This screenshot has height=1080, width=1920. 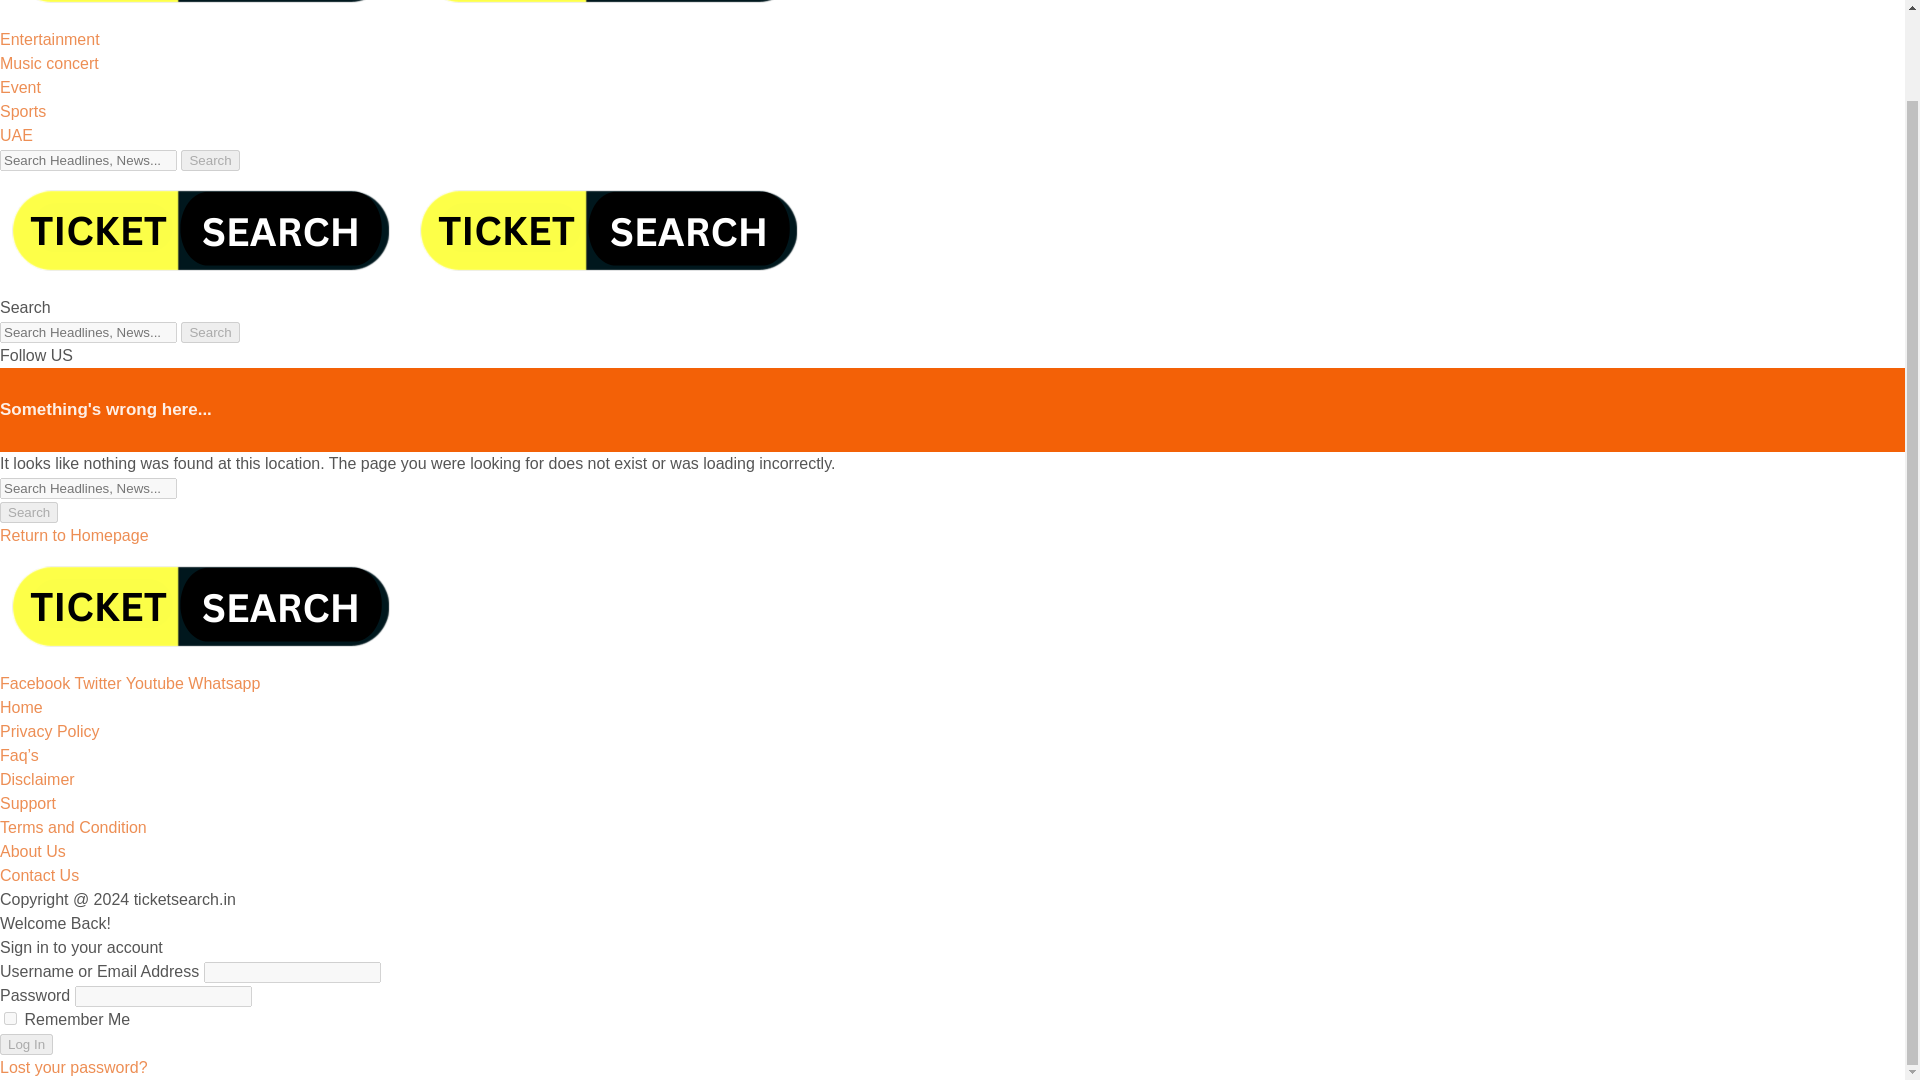 I want to click on About Us, so click(x=32, y=851).